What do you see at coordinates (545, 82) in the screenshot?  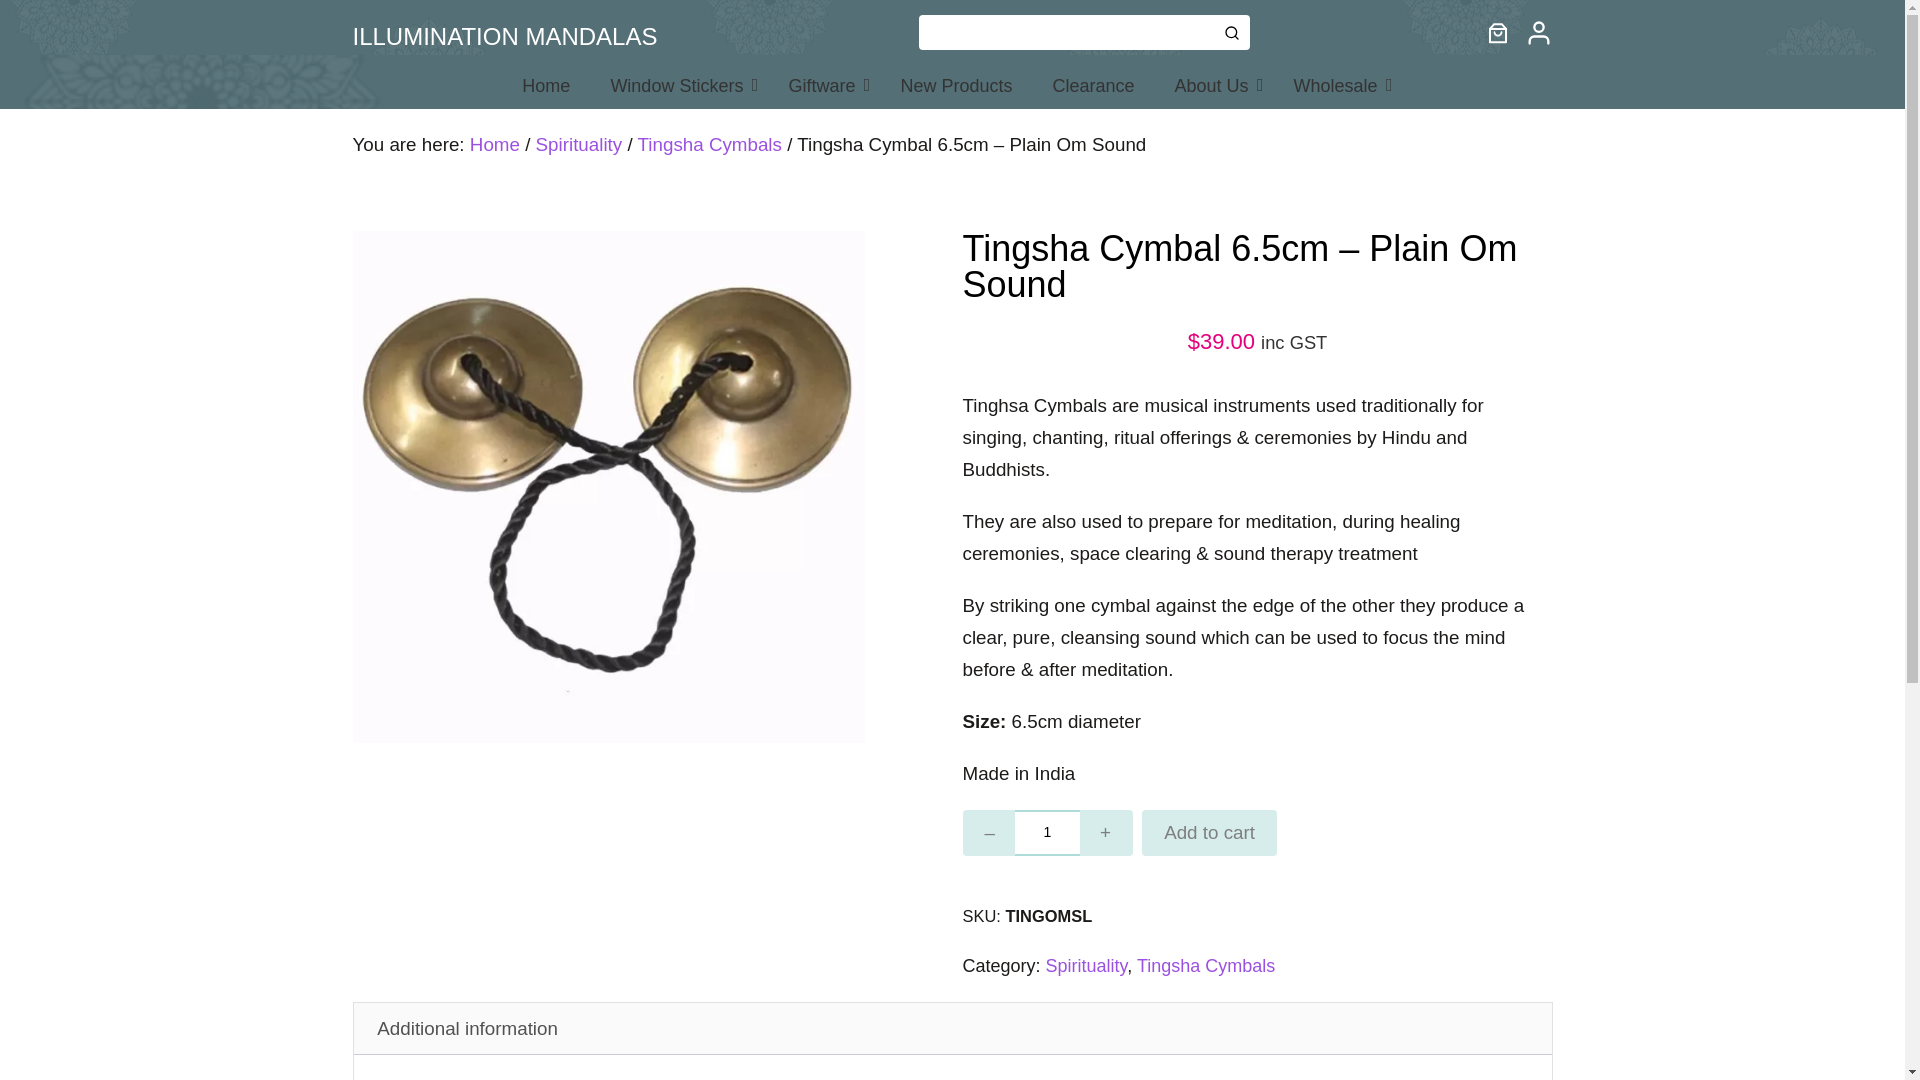 I see `Home` at bounding box center [545, 82].